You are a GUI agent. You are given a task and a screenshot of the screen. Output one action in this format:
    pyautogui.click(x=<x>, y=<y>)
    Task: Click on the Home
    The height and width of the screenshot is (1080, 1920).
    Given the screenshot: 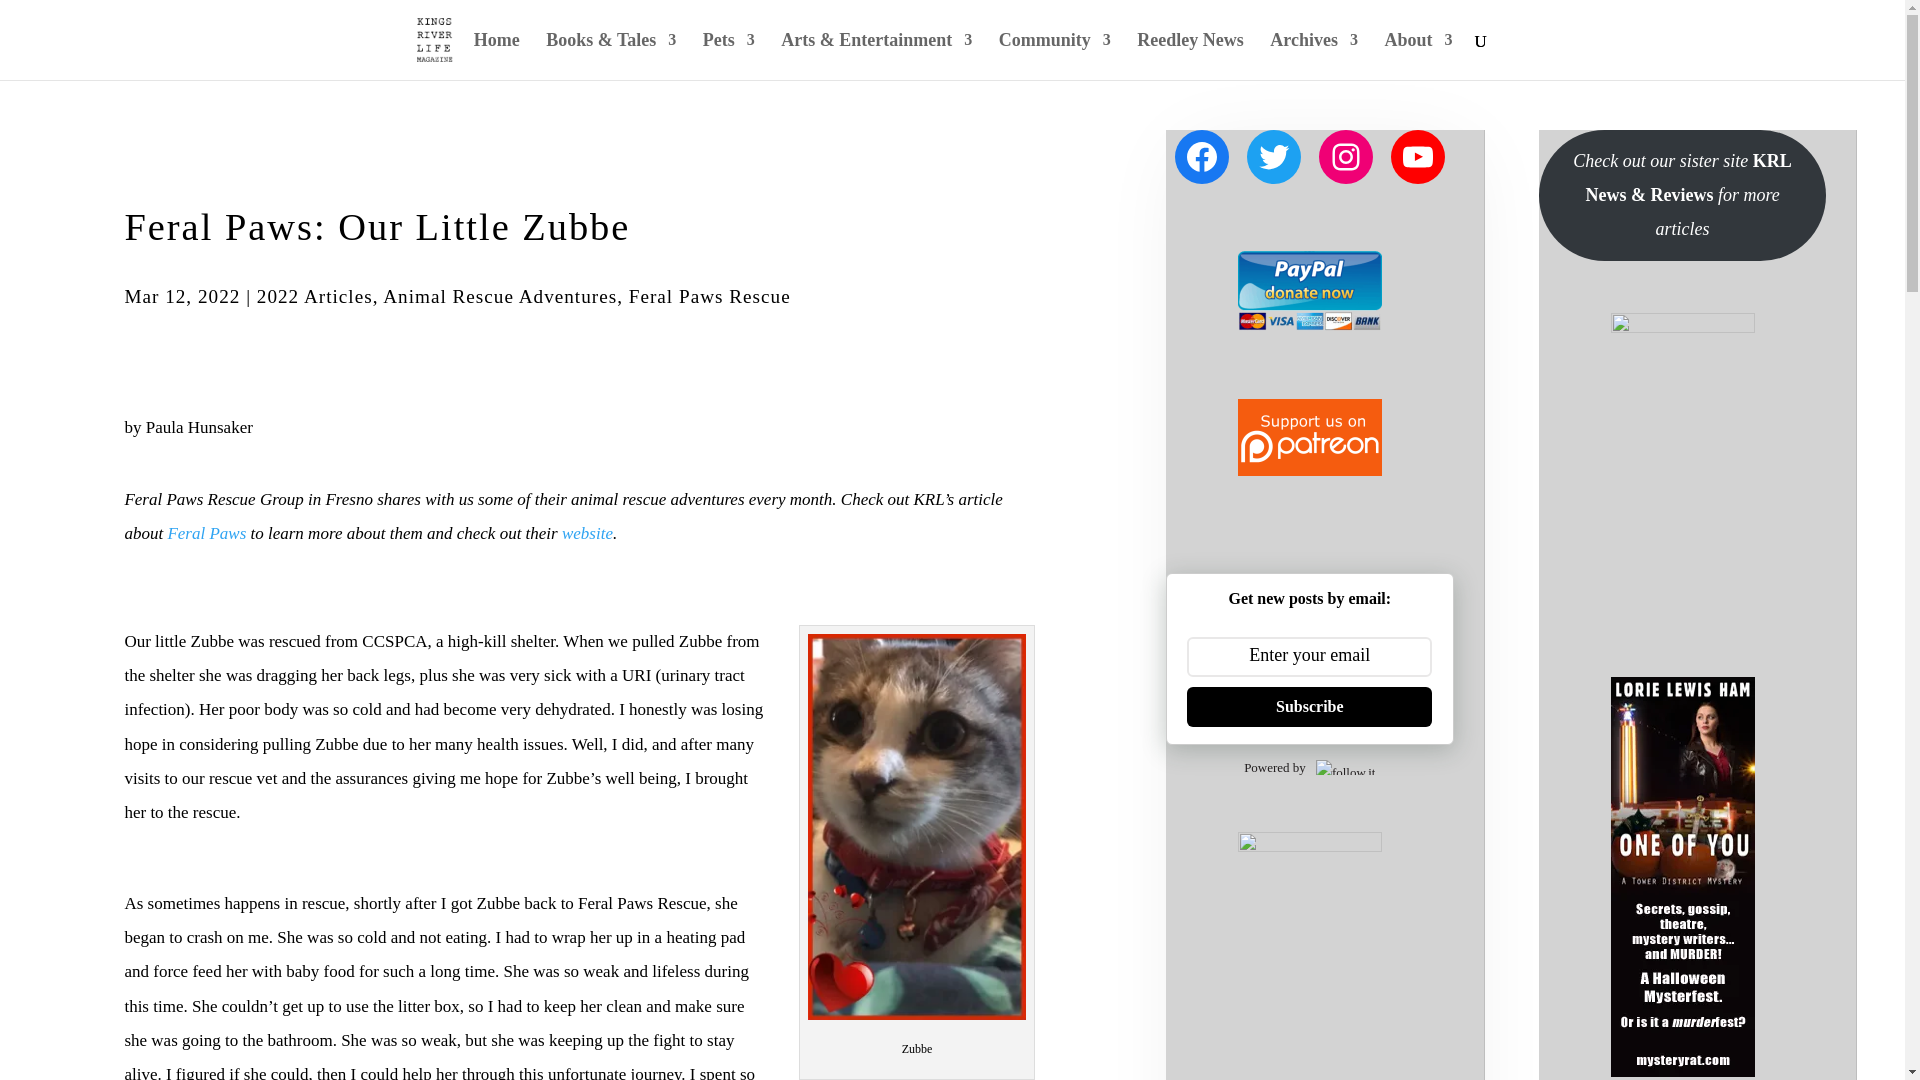 What is the action you would take?
    pyautogui.click(x=497, y=56)
    